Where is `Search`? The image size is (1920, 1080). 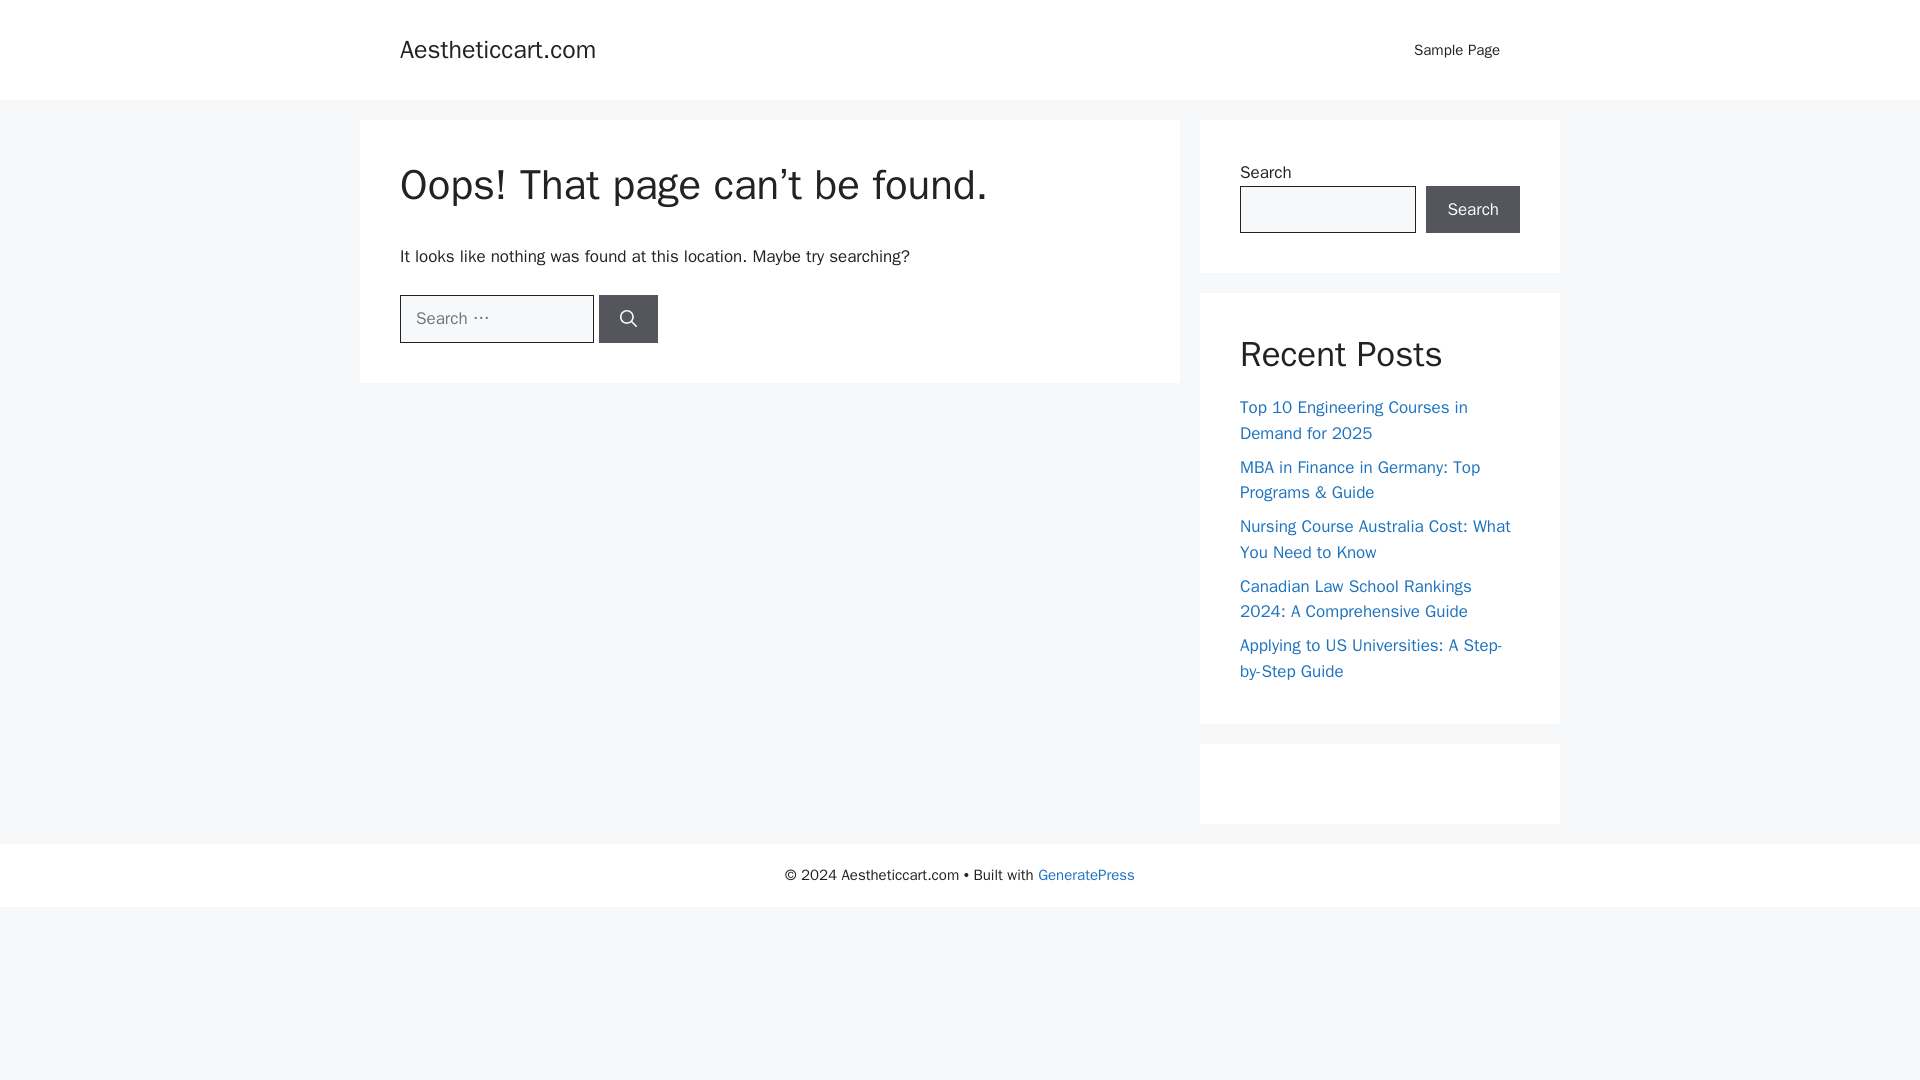 Search is located at coordinates (1473, 210).